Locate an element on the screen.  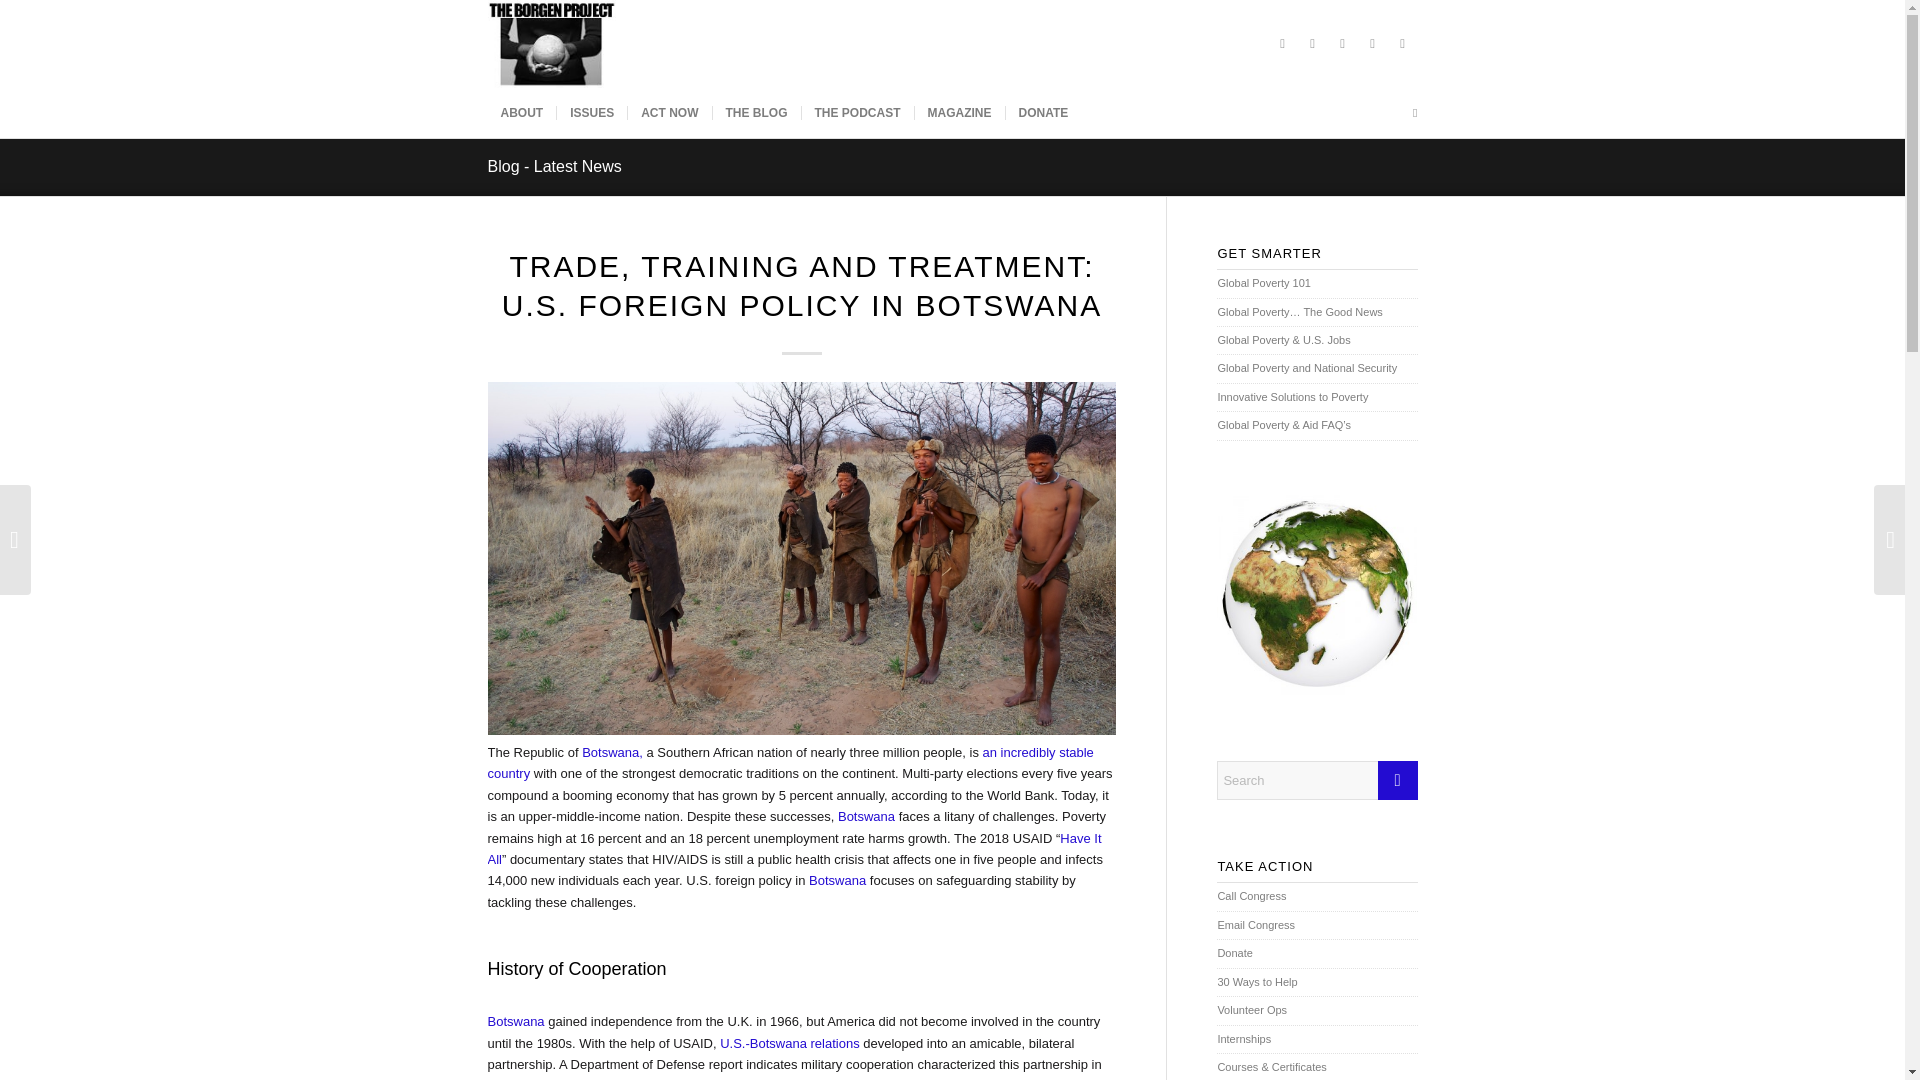
Permanent Link: Blog - Latest News is located at coordinates (554, 166).